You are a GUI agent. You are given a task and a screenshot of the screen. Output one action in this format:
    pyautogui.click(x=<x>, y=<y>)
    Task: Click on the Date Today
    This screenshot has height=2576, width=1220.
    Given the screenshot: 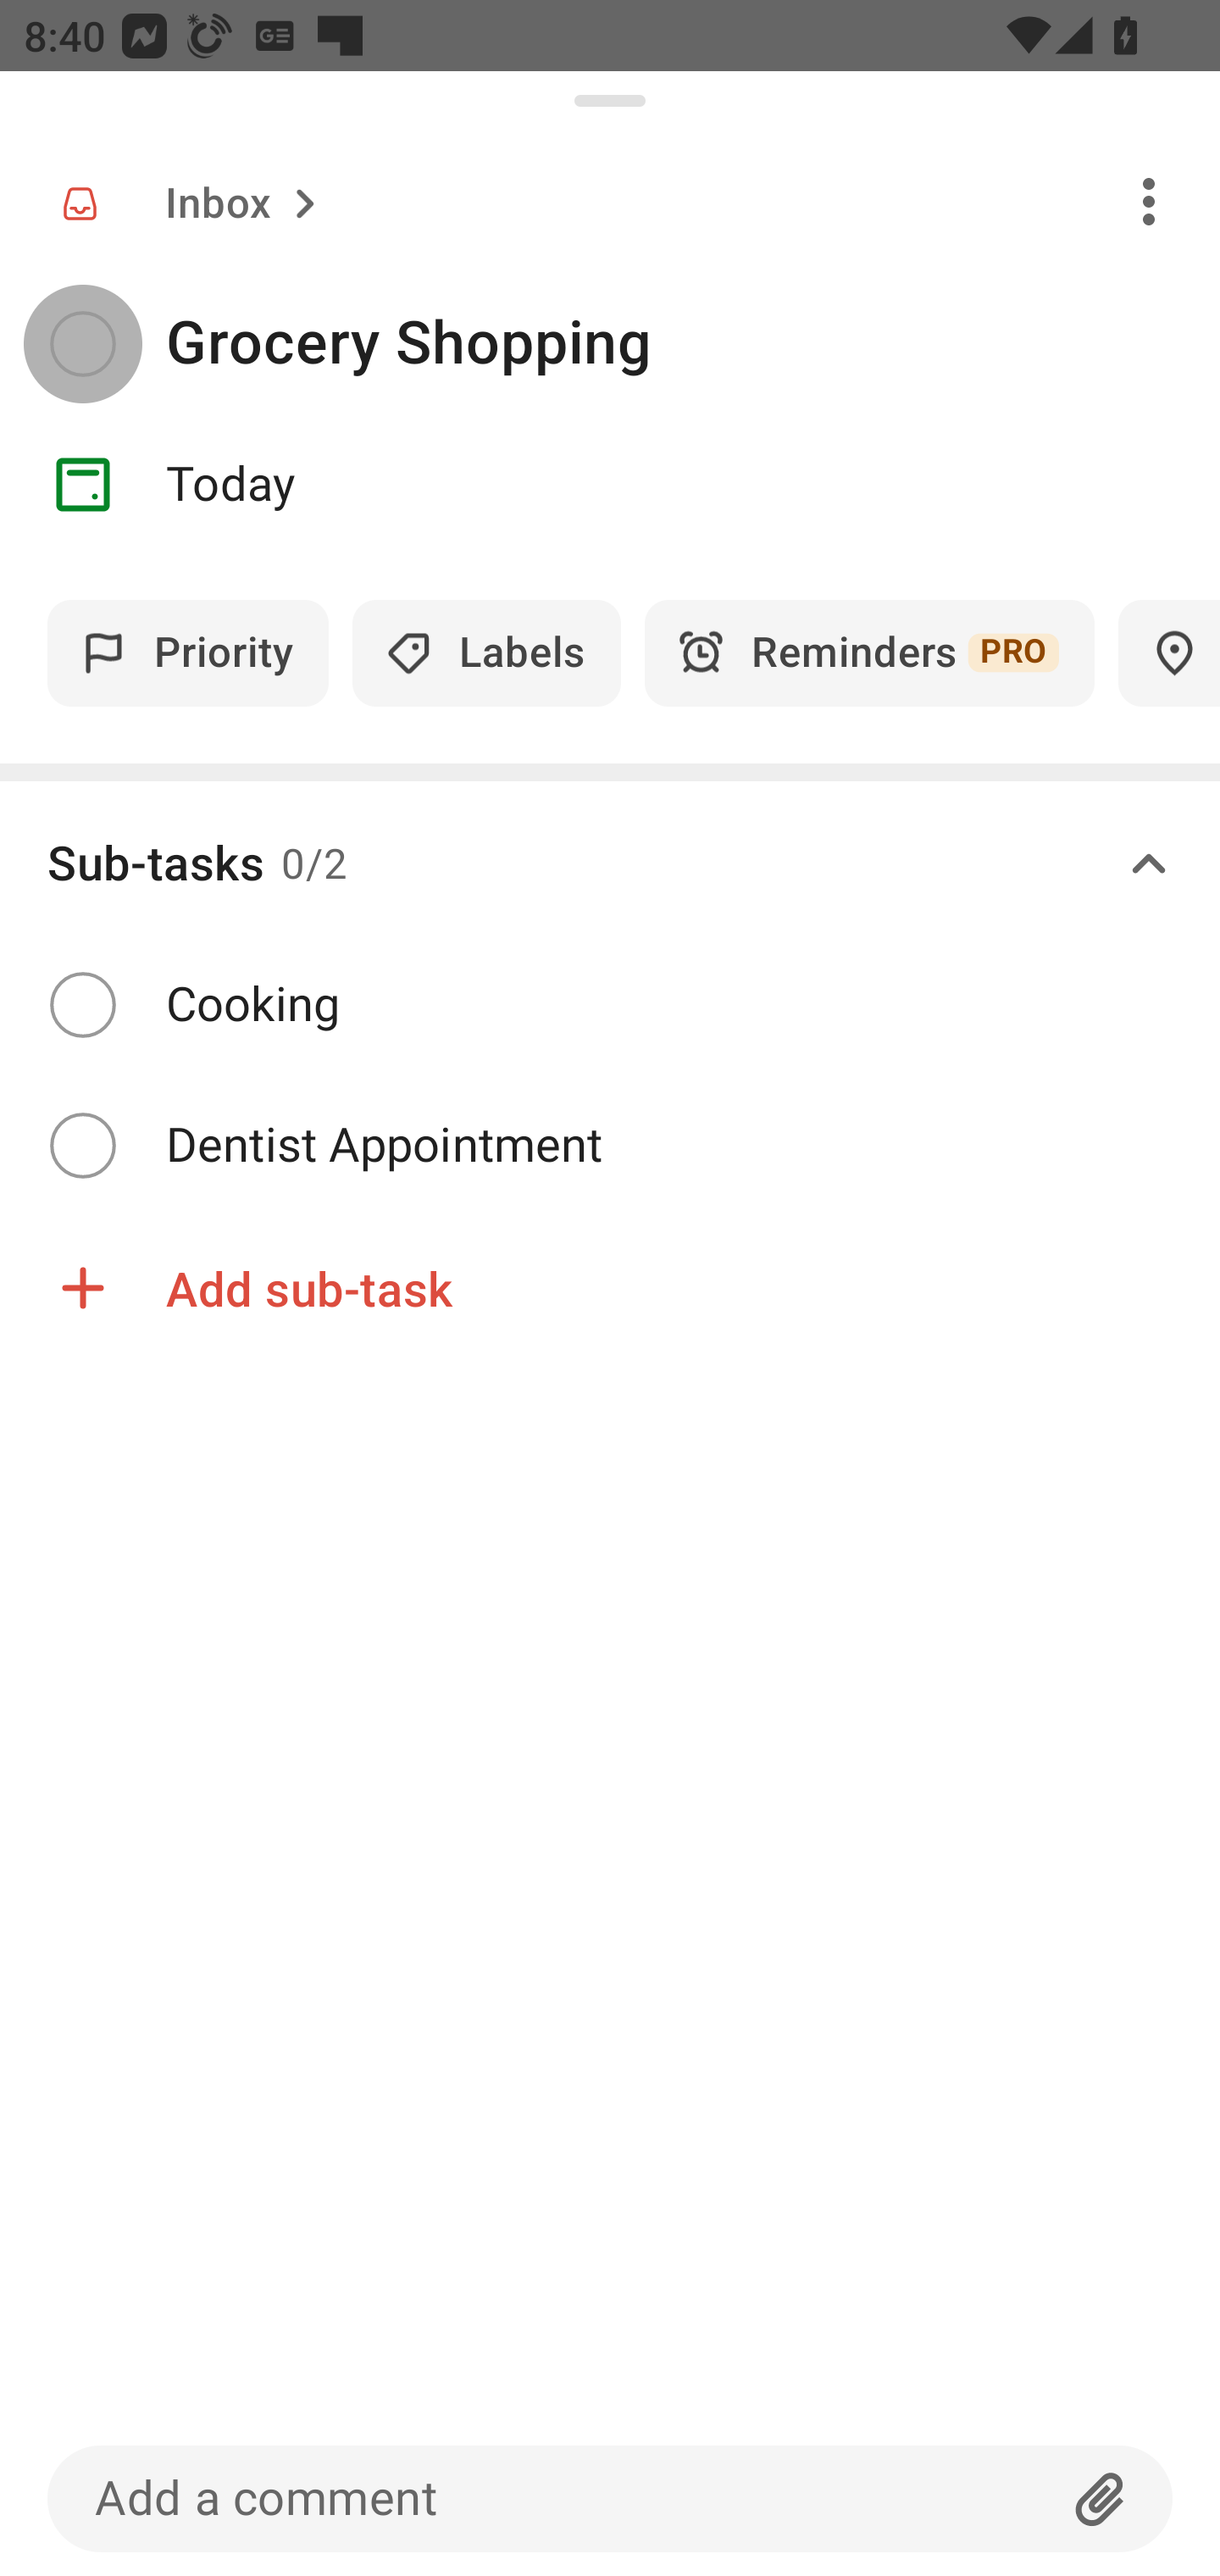 What is the action you would take?
    pyautogui.click(x=610, y=485)
    